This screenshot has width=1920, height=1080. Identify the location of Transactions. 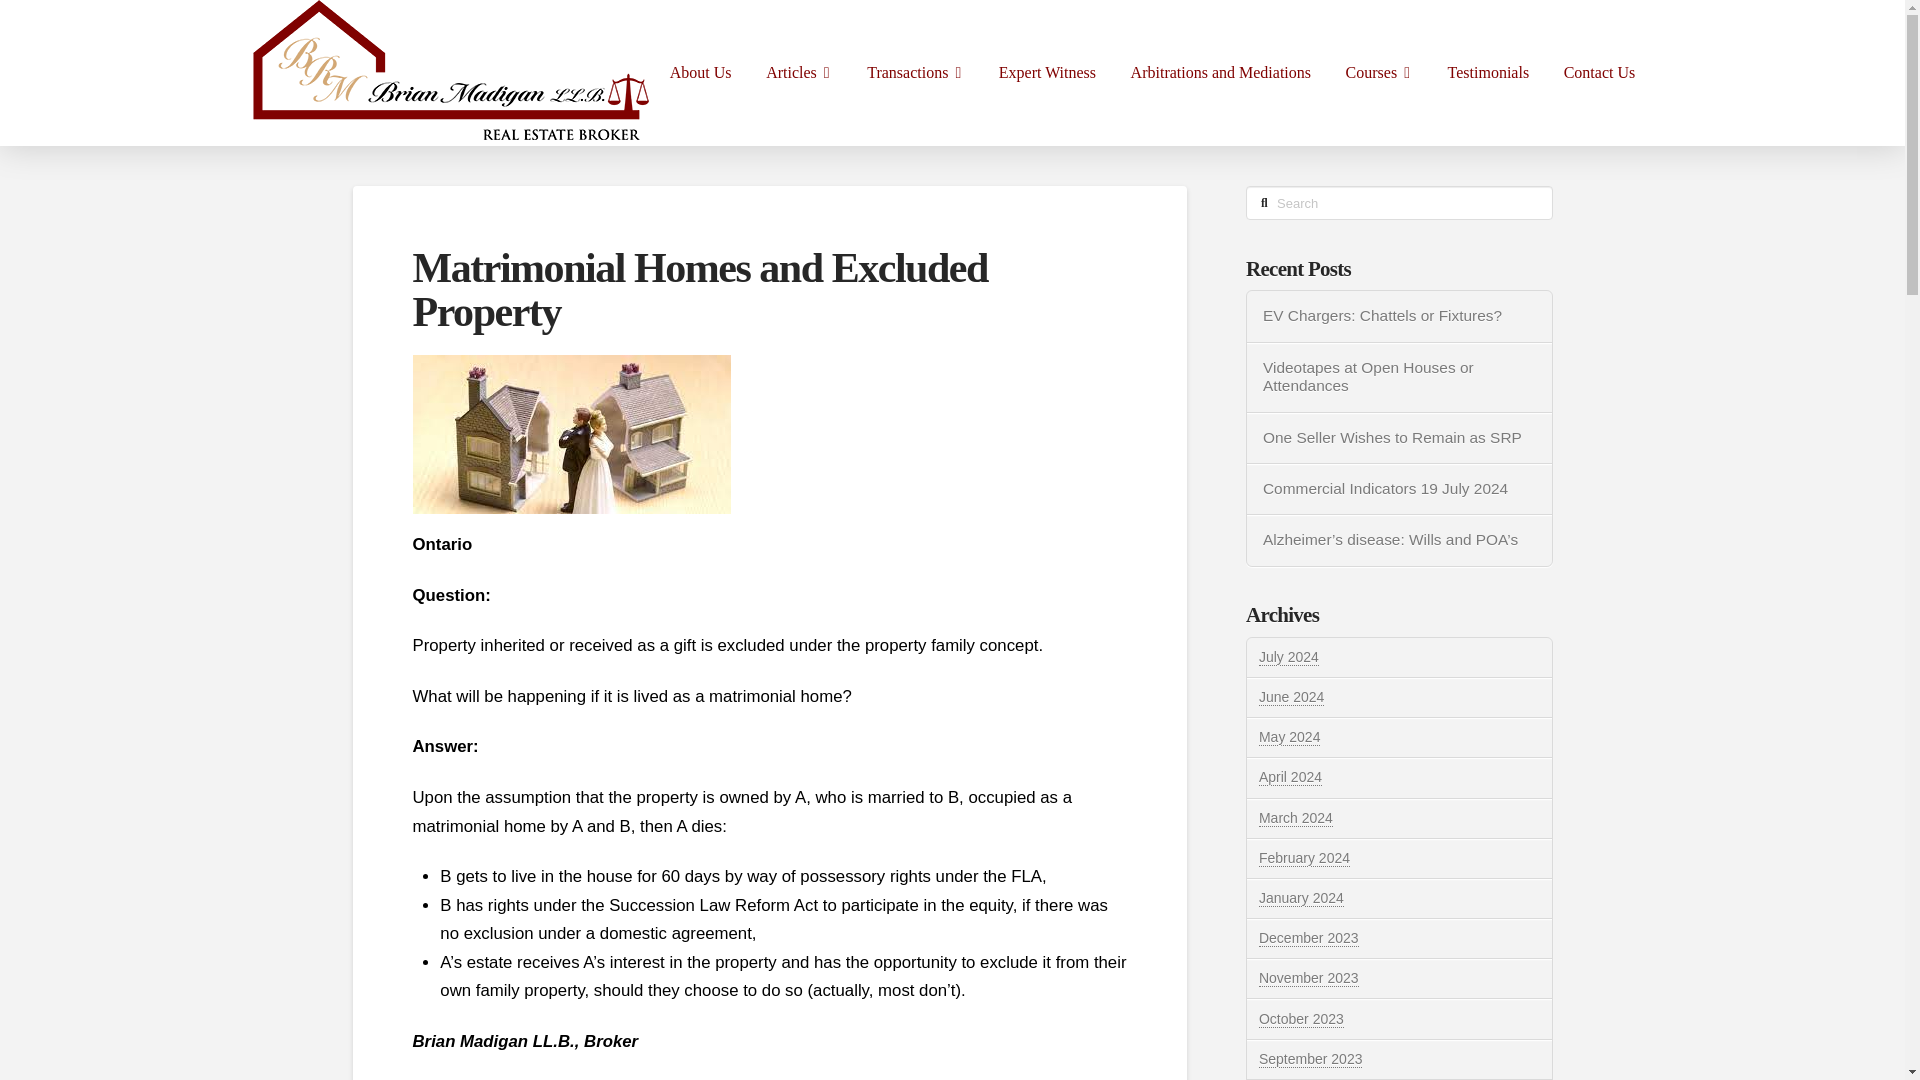
(916, 72).